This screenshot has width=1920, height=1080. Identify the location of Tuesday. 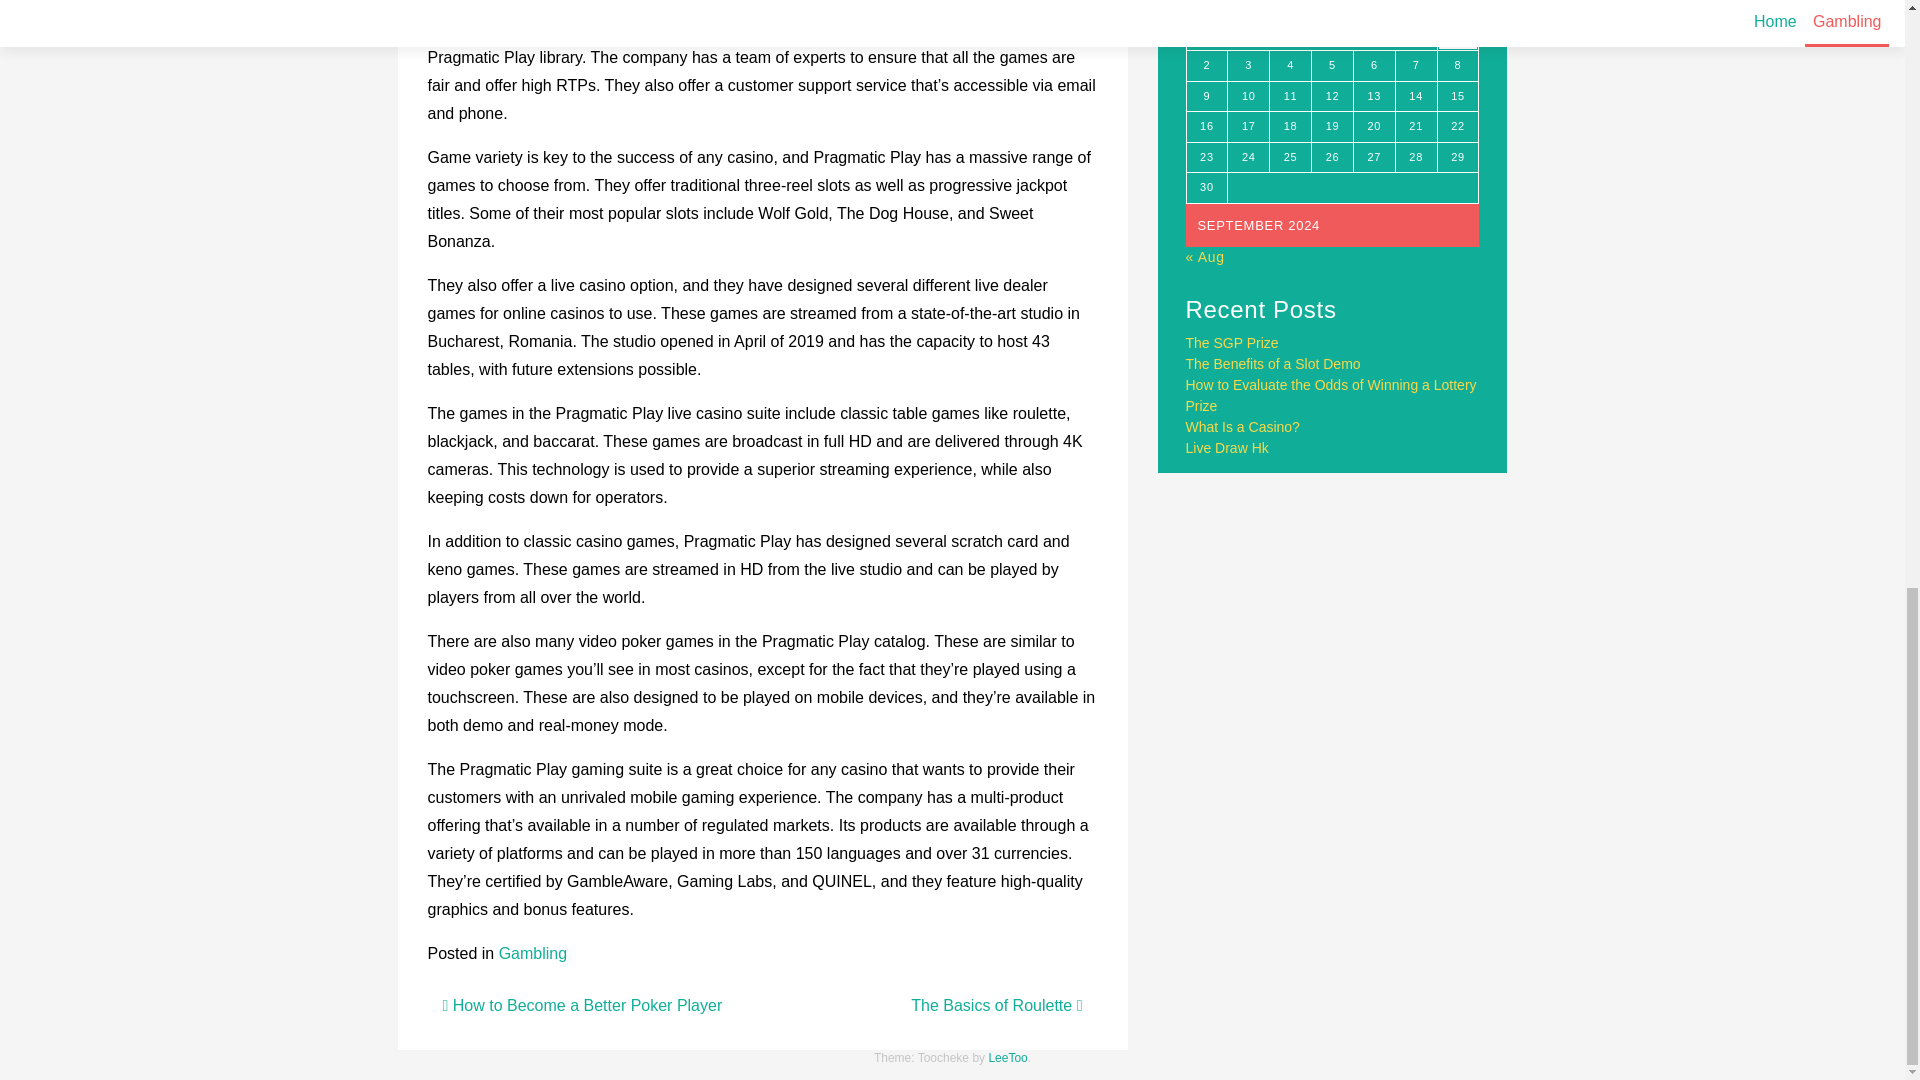
(1248, 10).